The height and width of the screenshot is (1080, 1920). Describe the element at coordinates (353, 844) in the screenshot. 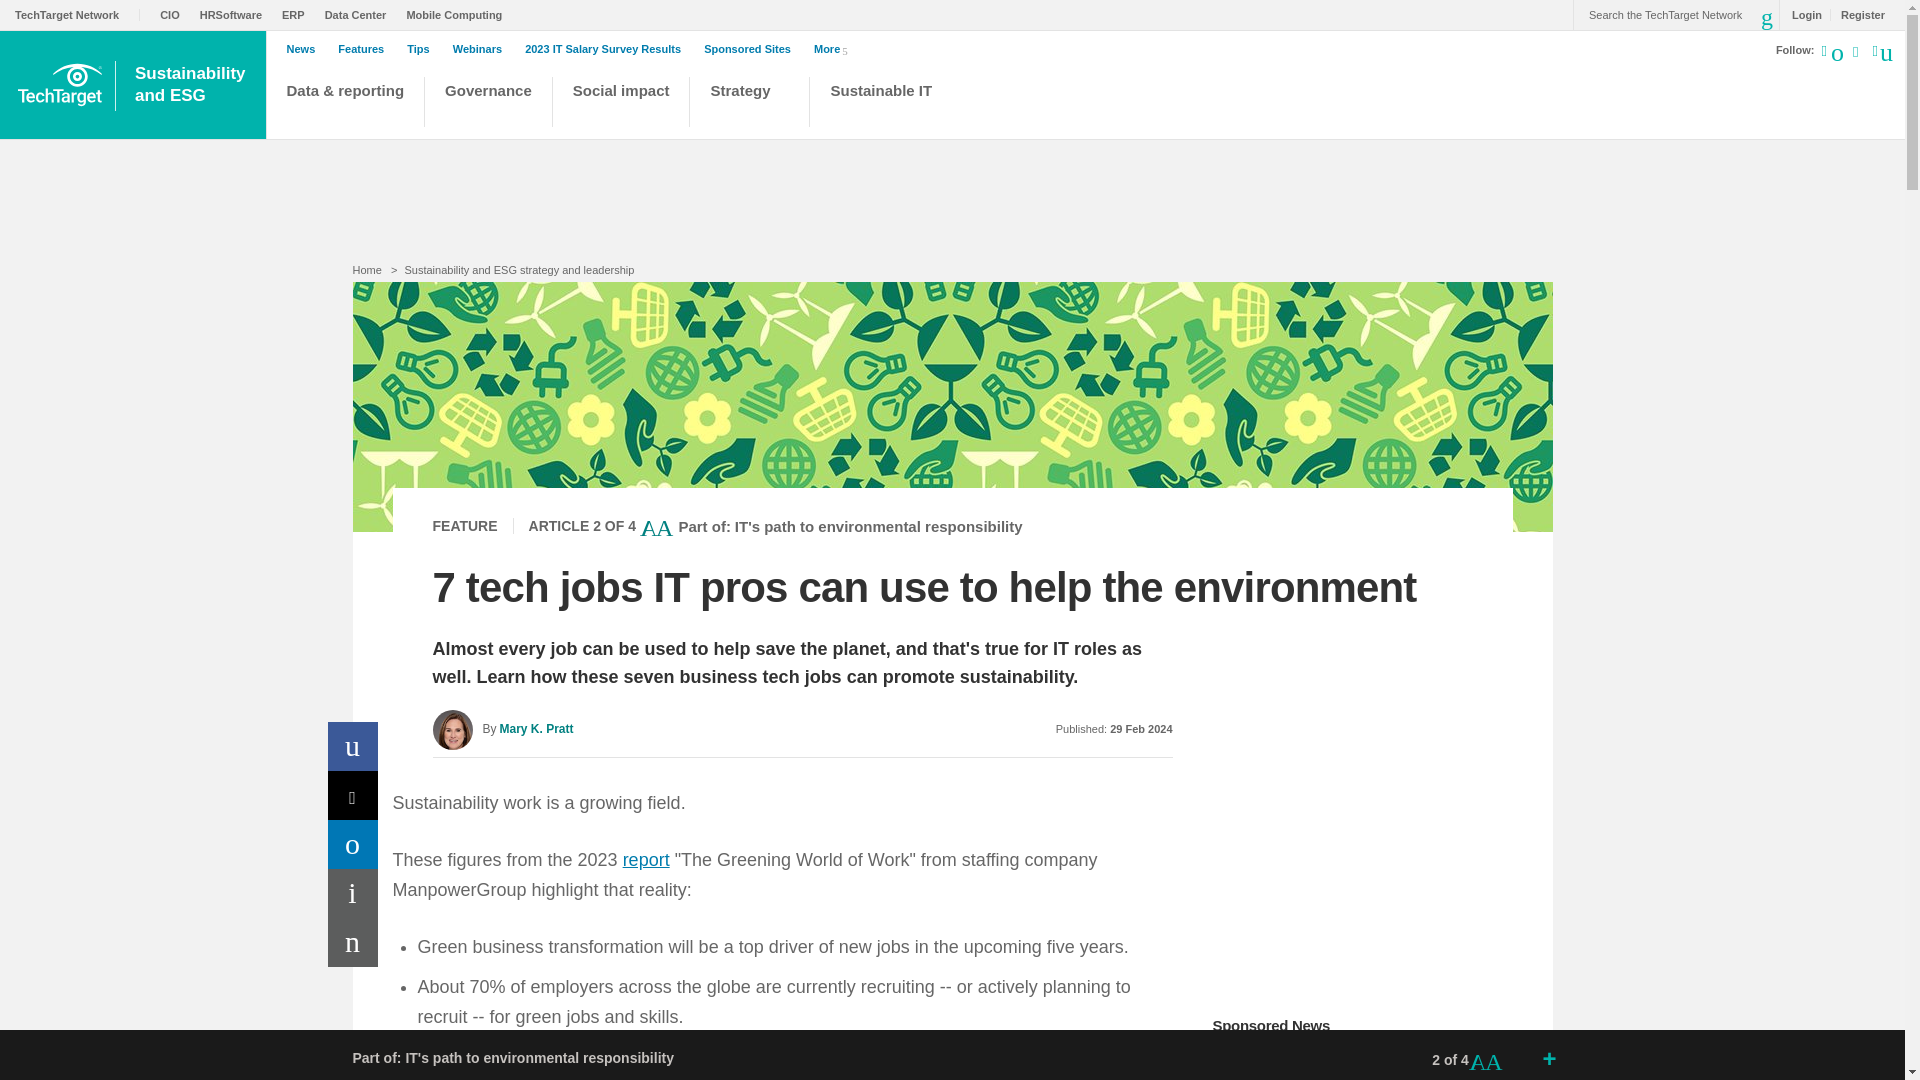

I see `Share on LinkedIn` at that location.